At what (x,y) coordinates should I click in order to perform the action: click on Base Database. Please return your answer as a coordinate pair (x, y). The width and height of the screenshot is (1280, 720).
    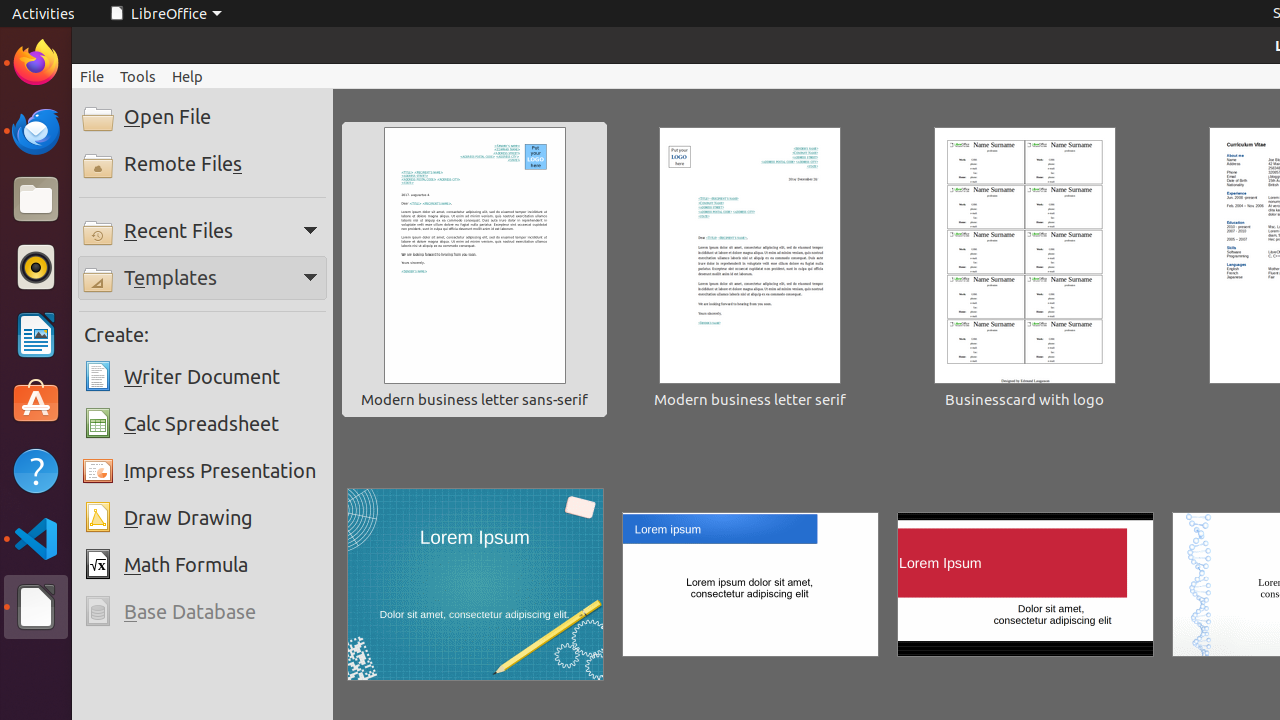
    Looking at the image, I should click on (202, 612).